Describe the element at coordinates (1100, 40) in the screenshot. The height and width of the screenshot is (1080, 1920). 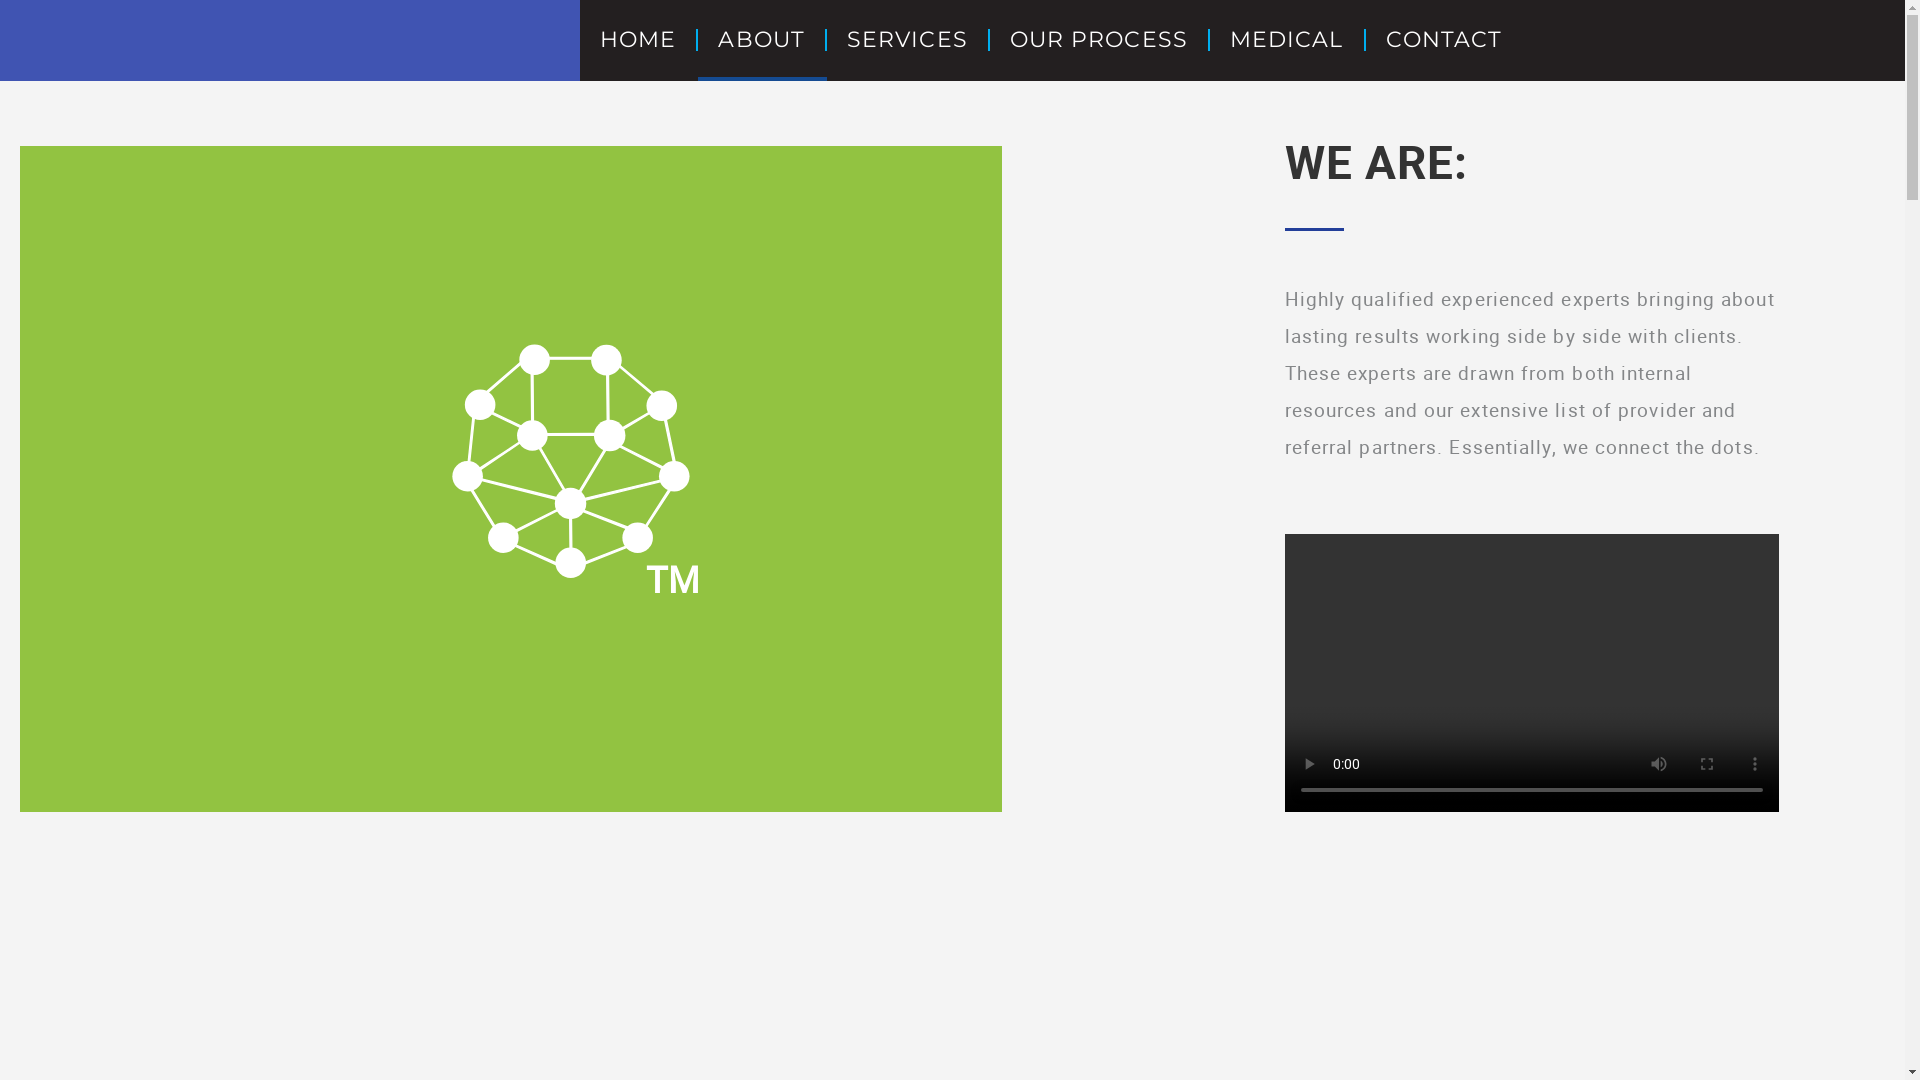
I see `OUR PROCESS` at that location.